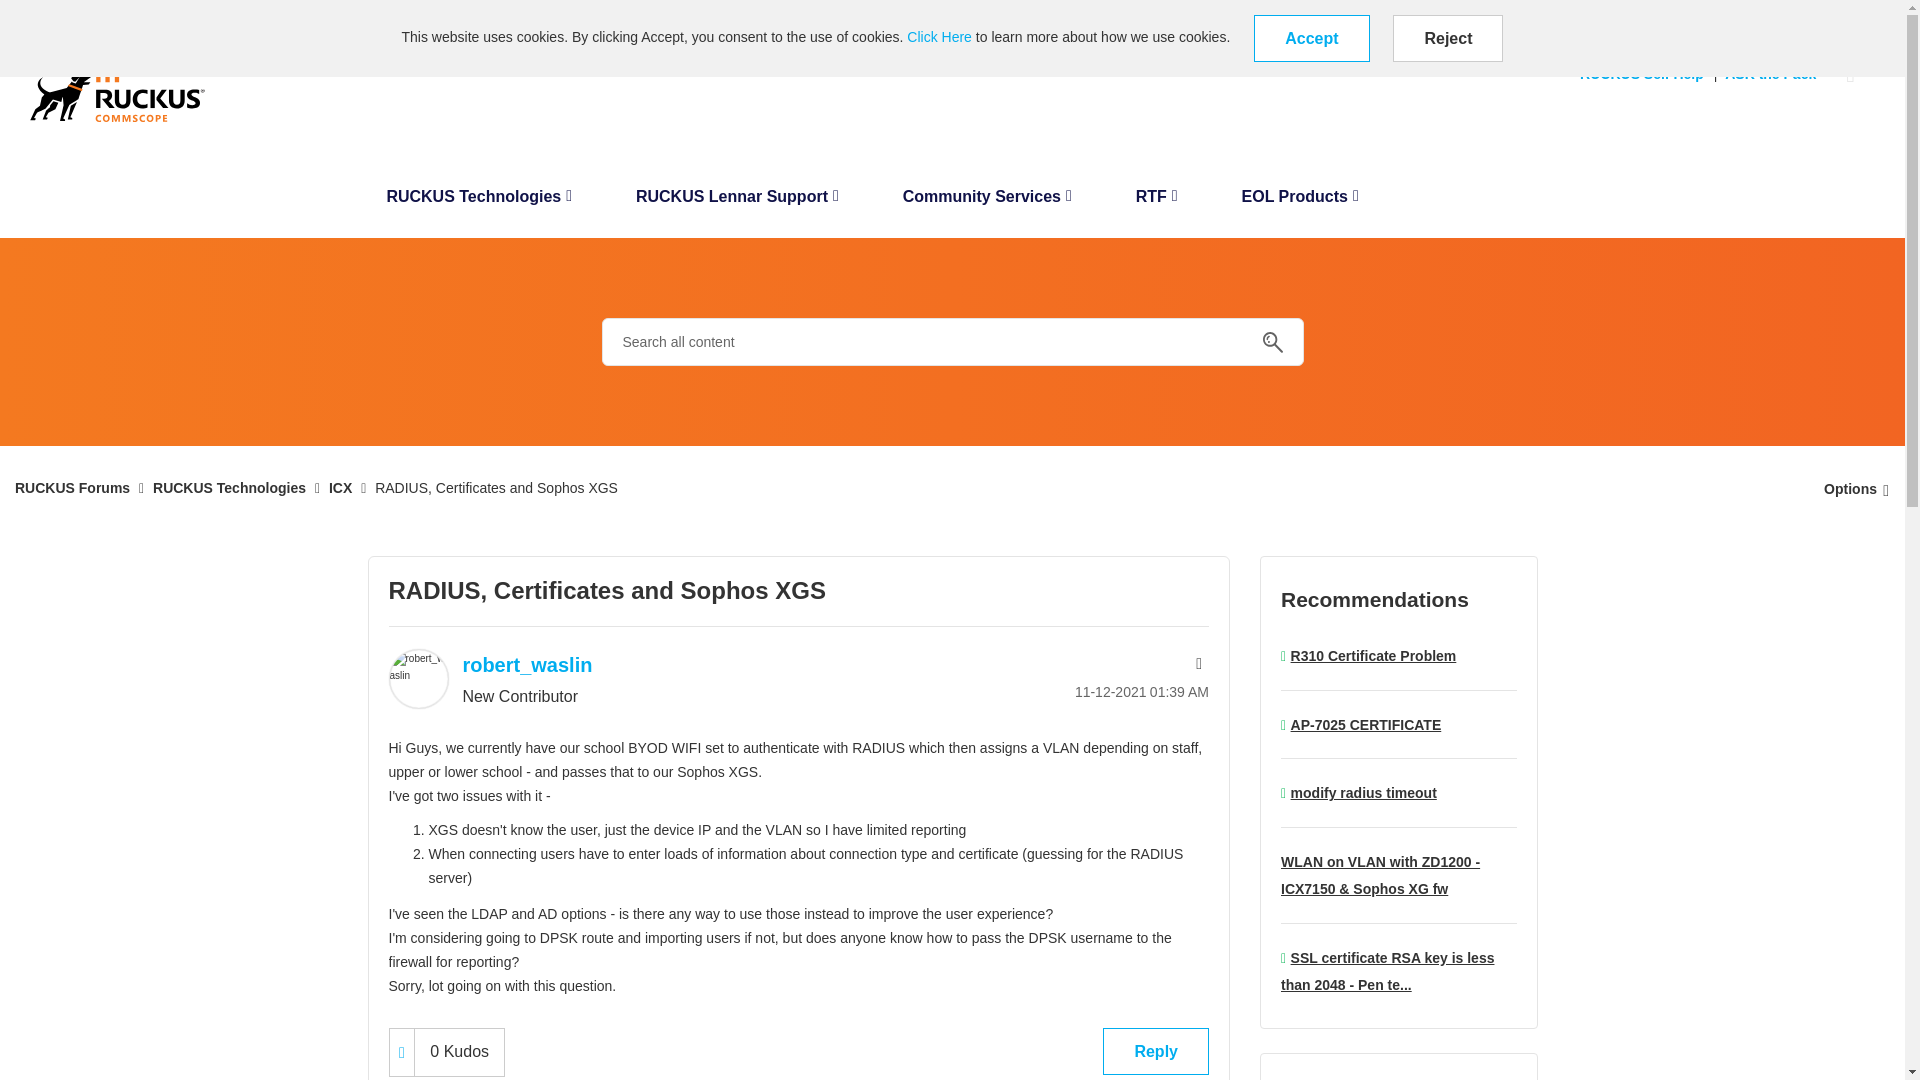 This screenshot has height=1080, width=1920. Describe the element at coordinates (478, 202) in the screenshot. I see `RUCKUS Technologies` at that location.